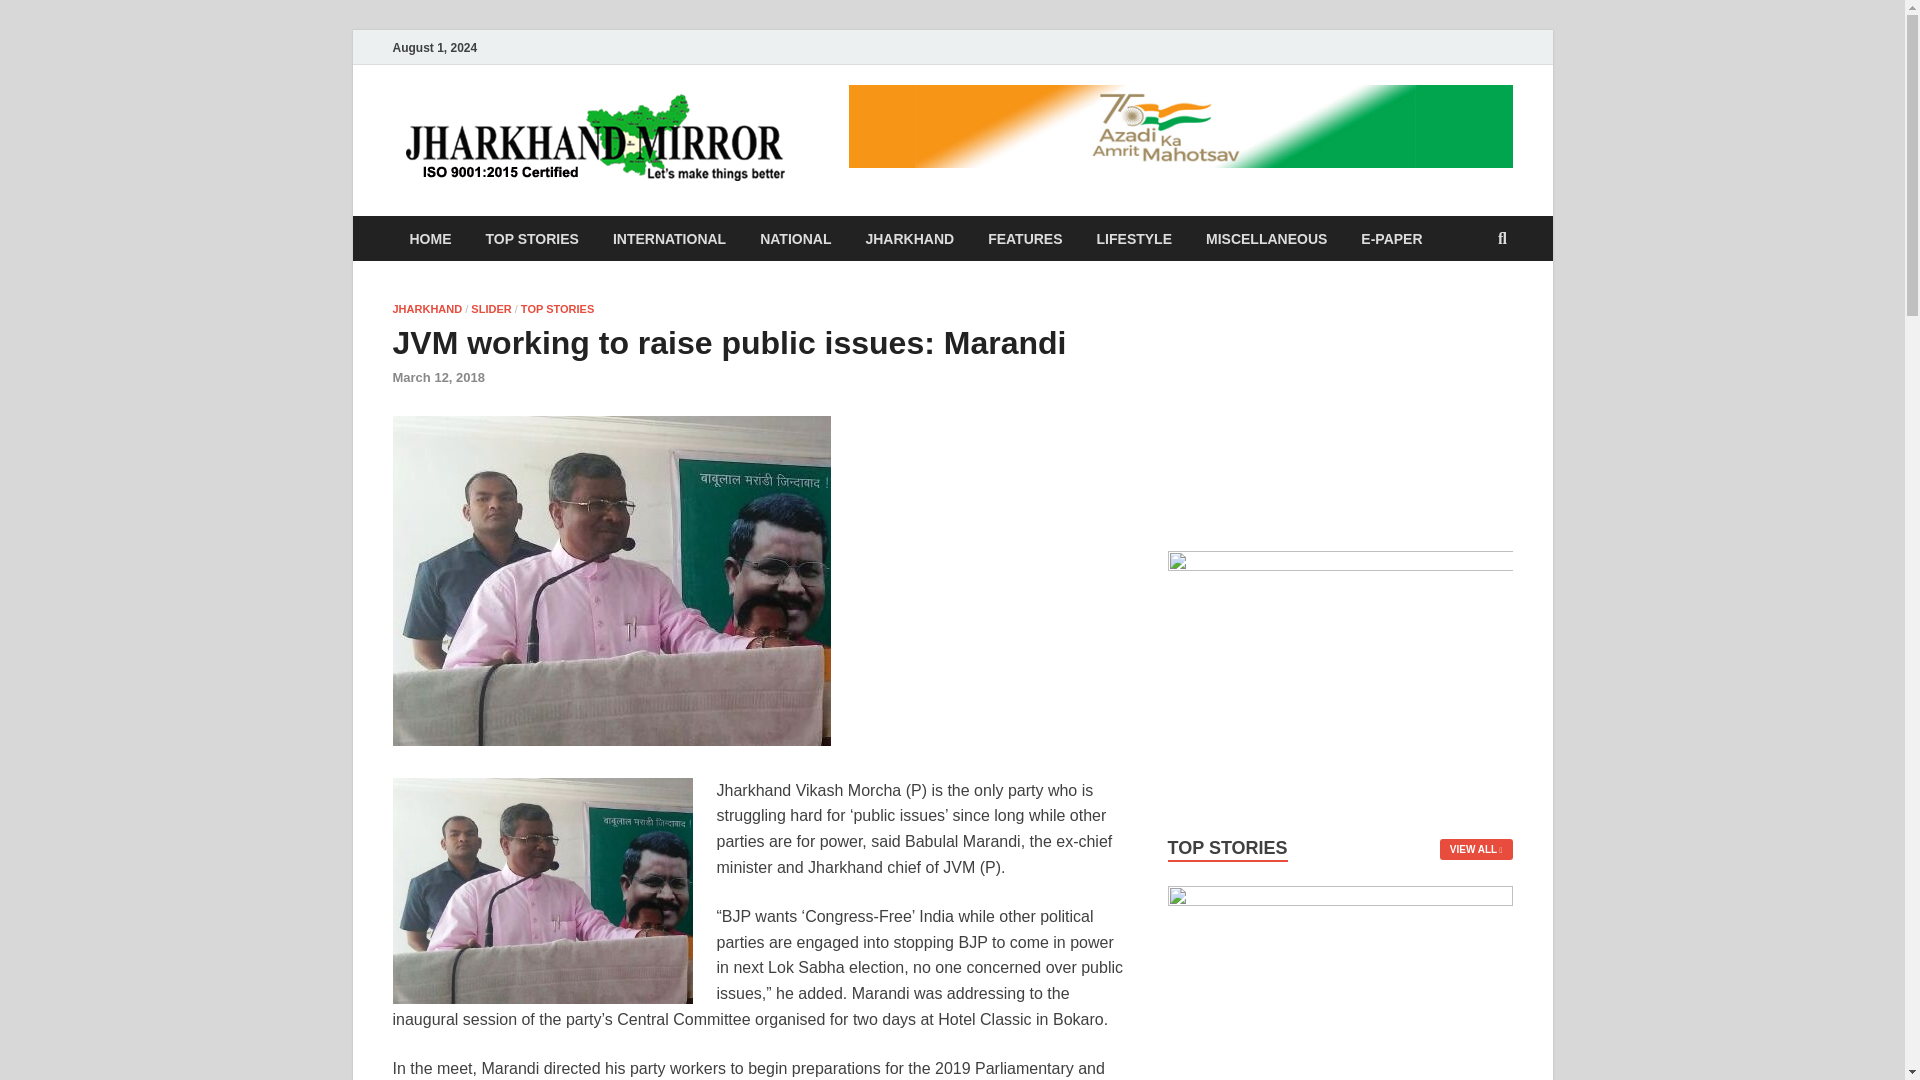 The image size is (1920, 1080). I want to click on Jharkhand Mirror, so click(954, 133).